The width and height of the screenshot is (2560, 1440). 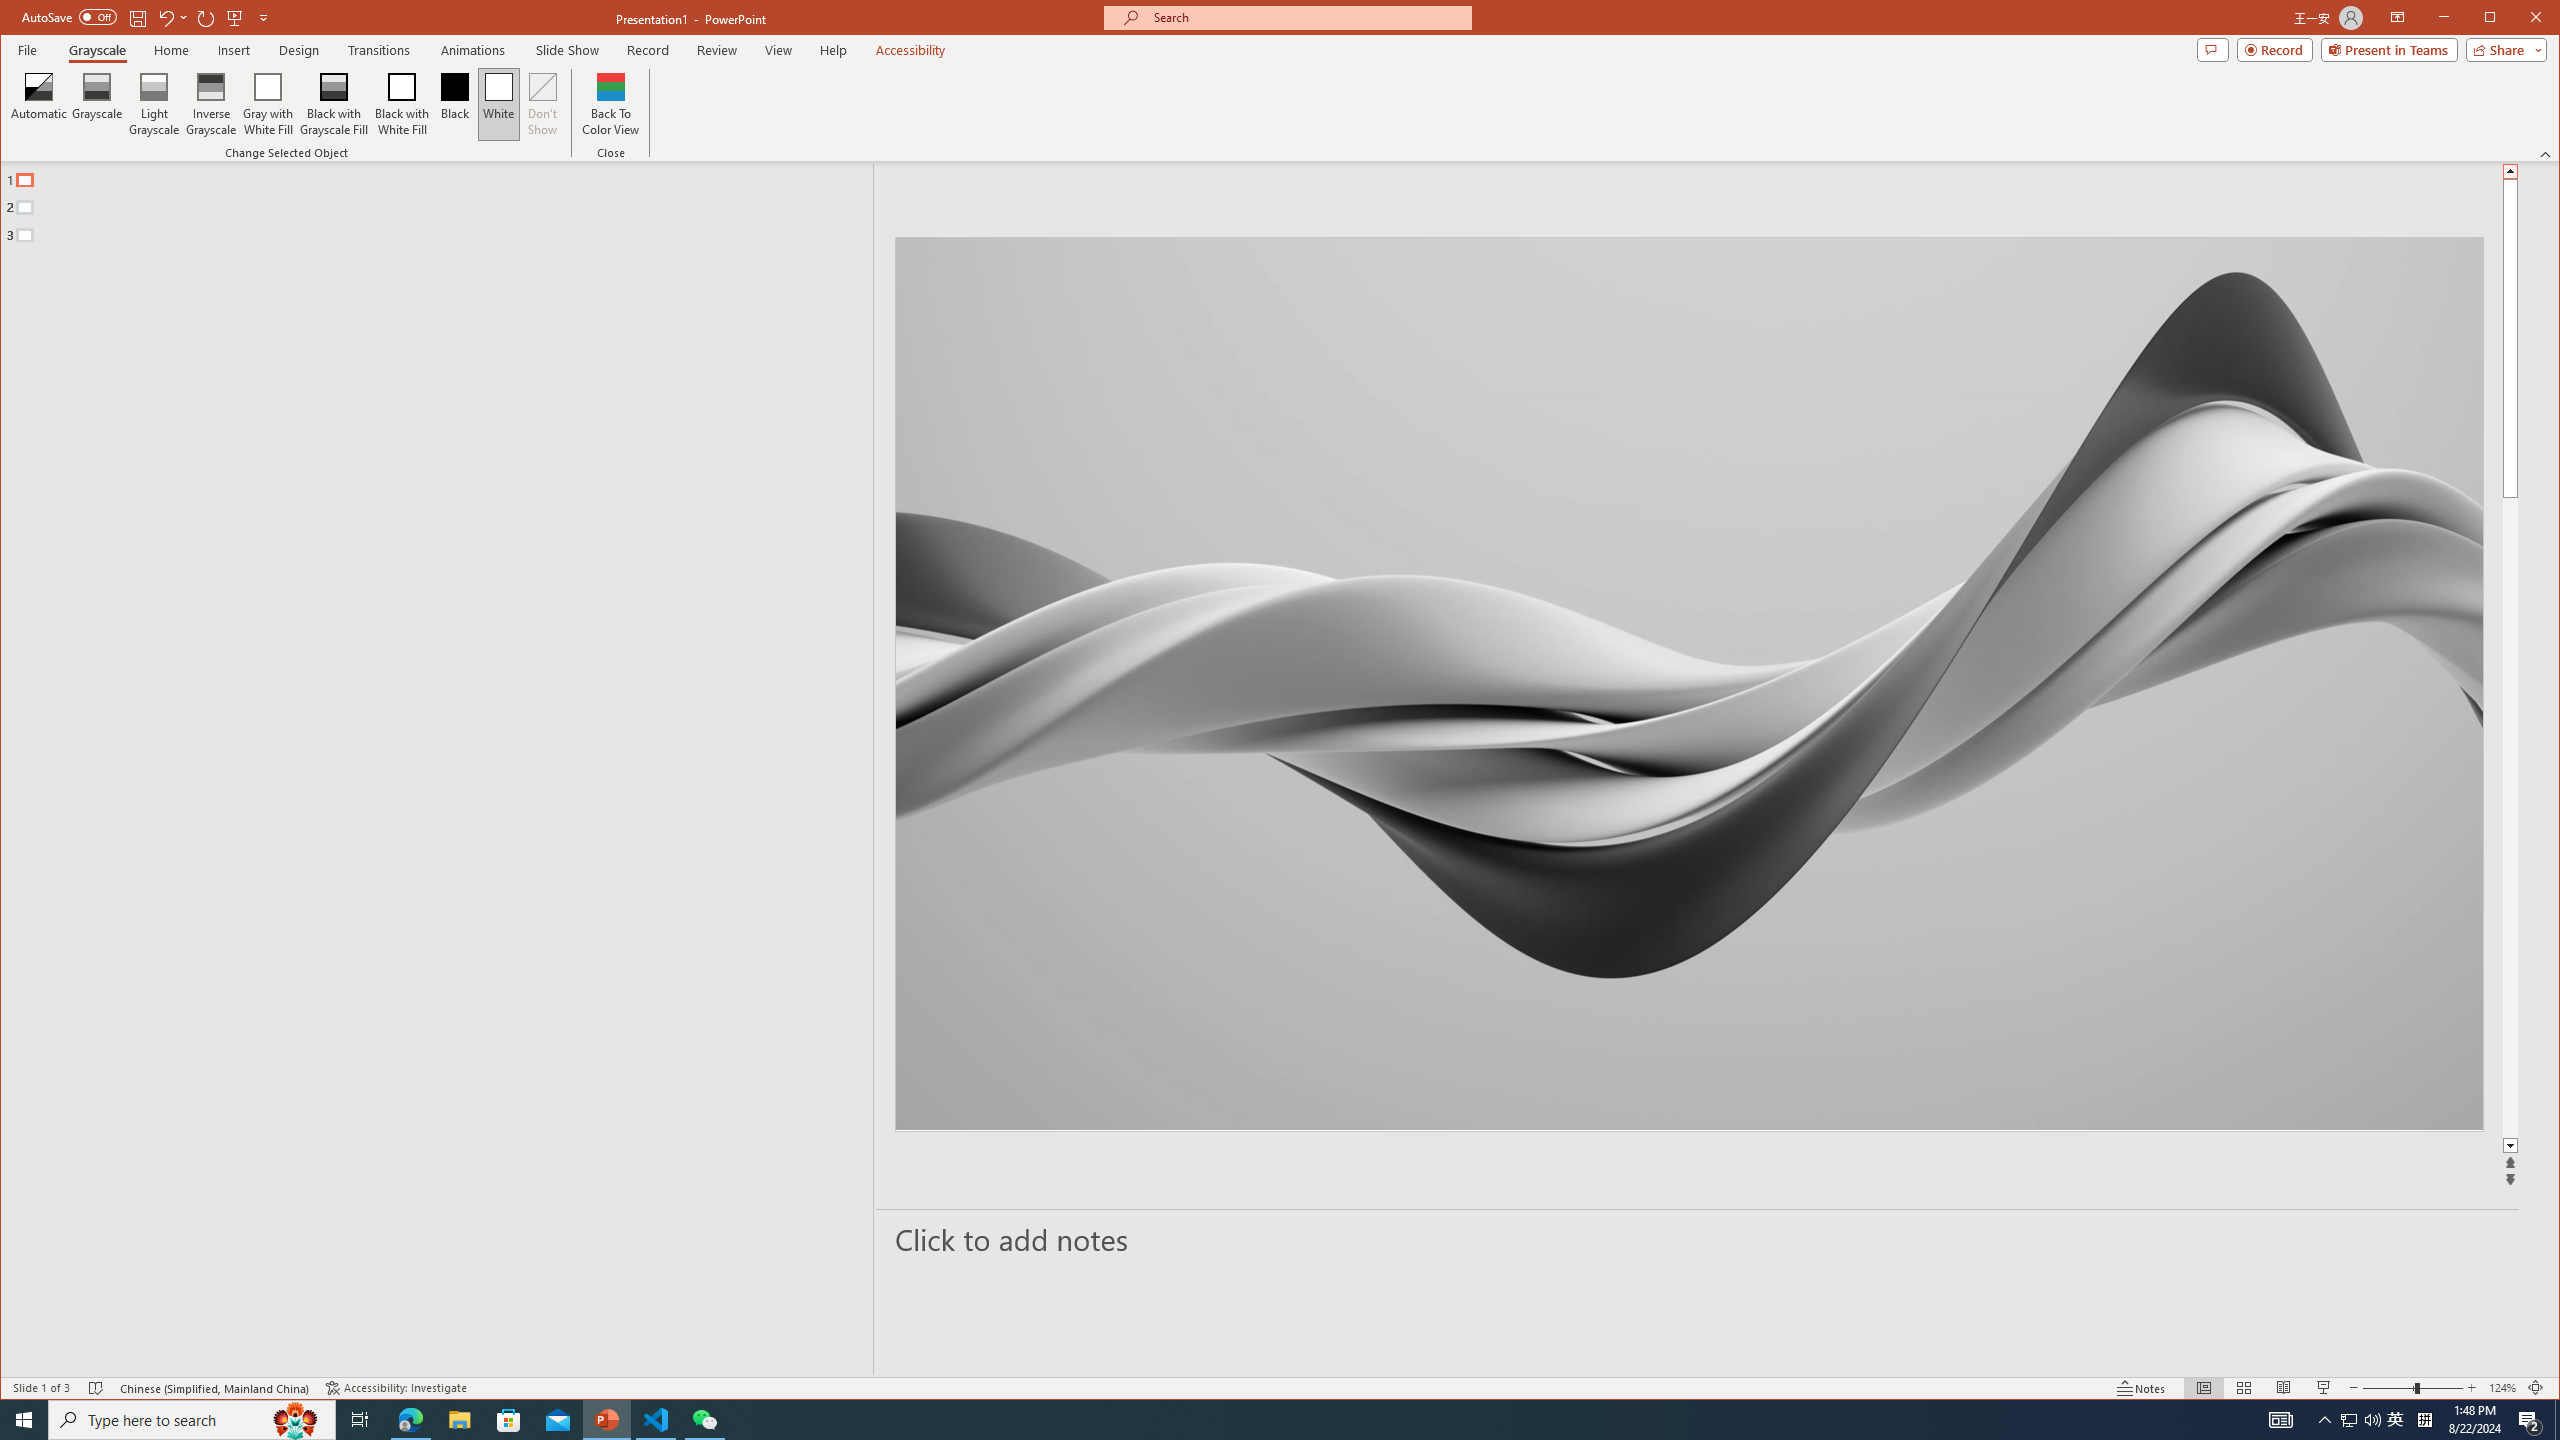 What do you see at coordinates (2396, 1420) in the screenshot?
I see `Design` at bounding box center [2396, 1420].